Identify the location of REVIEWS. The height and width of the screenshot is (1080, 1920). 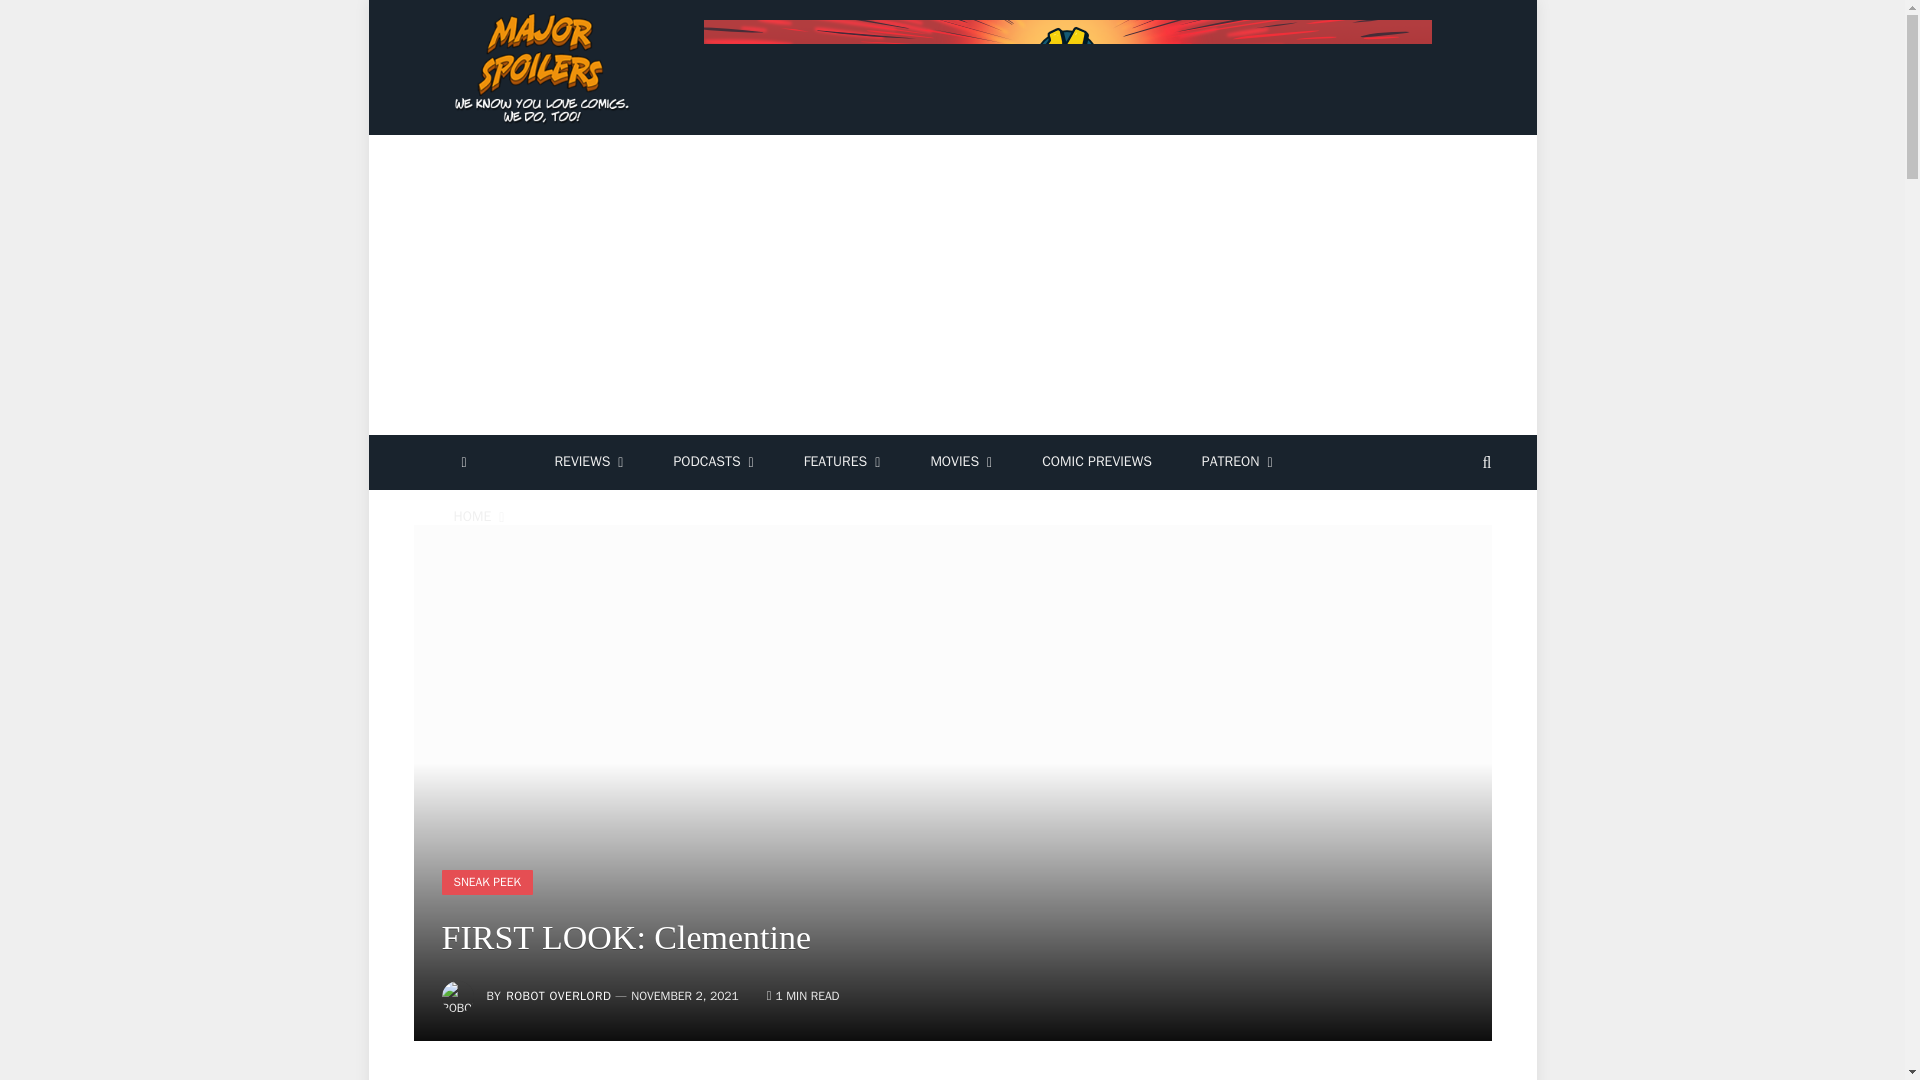
(588, 462).